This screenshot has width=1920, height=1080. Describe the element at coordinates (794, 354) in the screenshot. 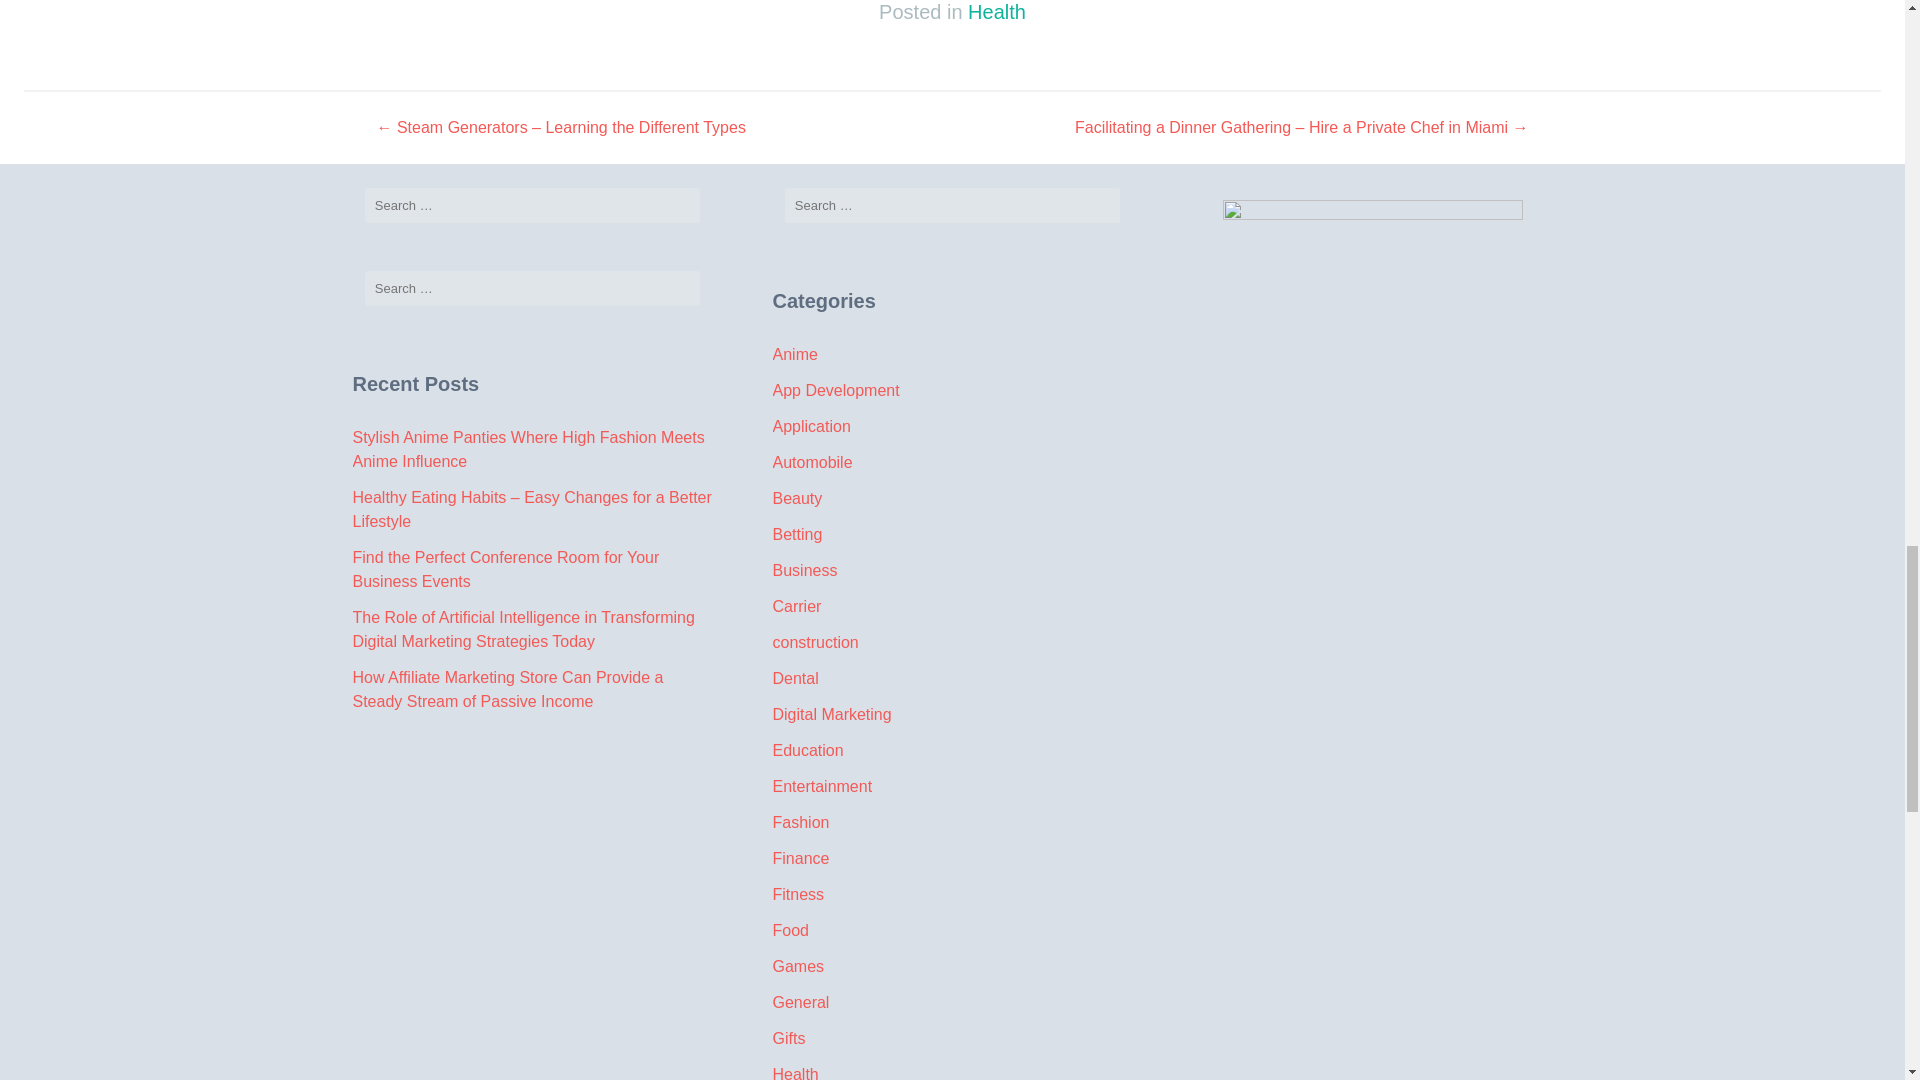

I see `Anime` at that location.